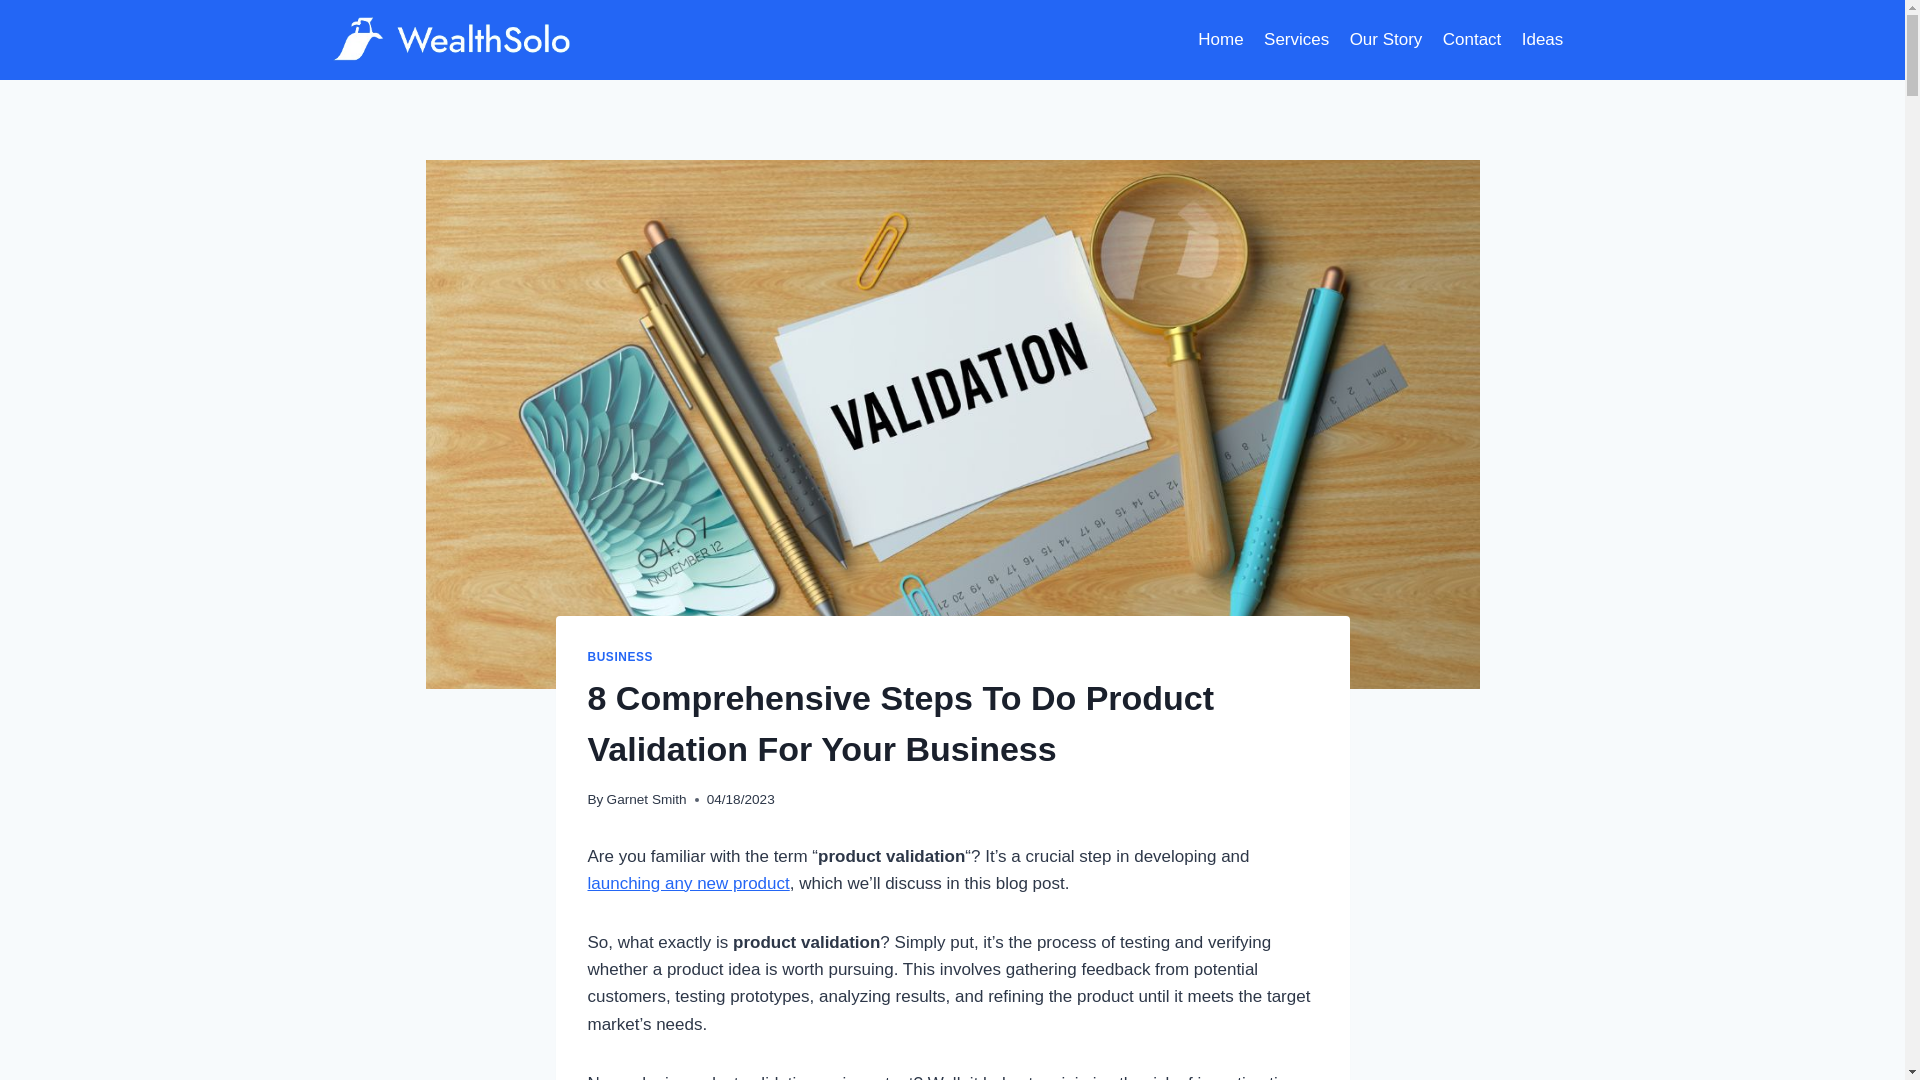 The height and width of the screenshot is (1080, 1920). Describe the element at coordinates (1472, 40) in the screenshot. I see `Contact` at that location.